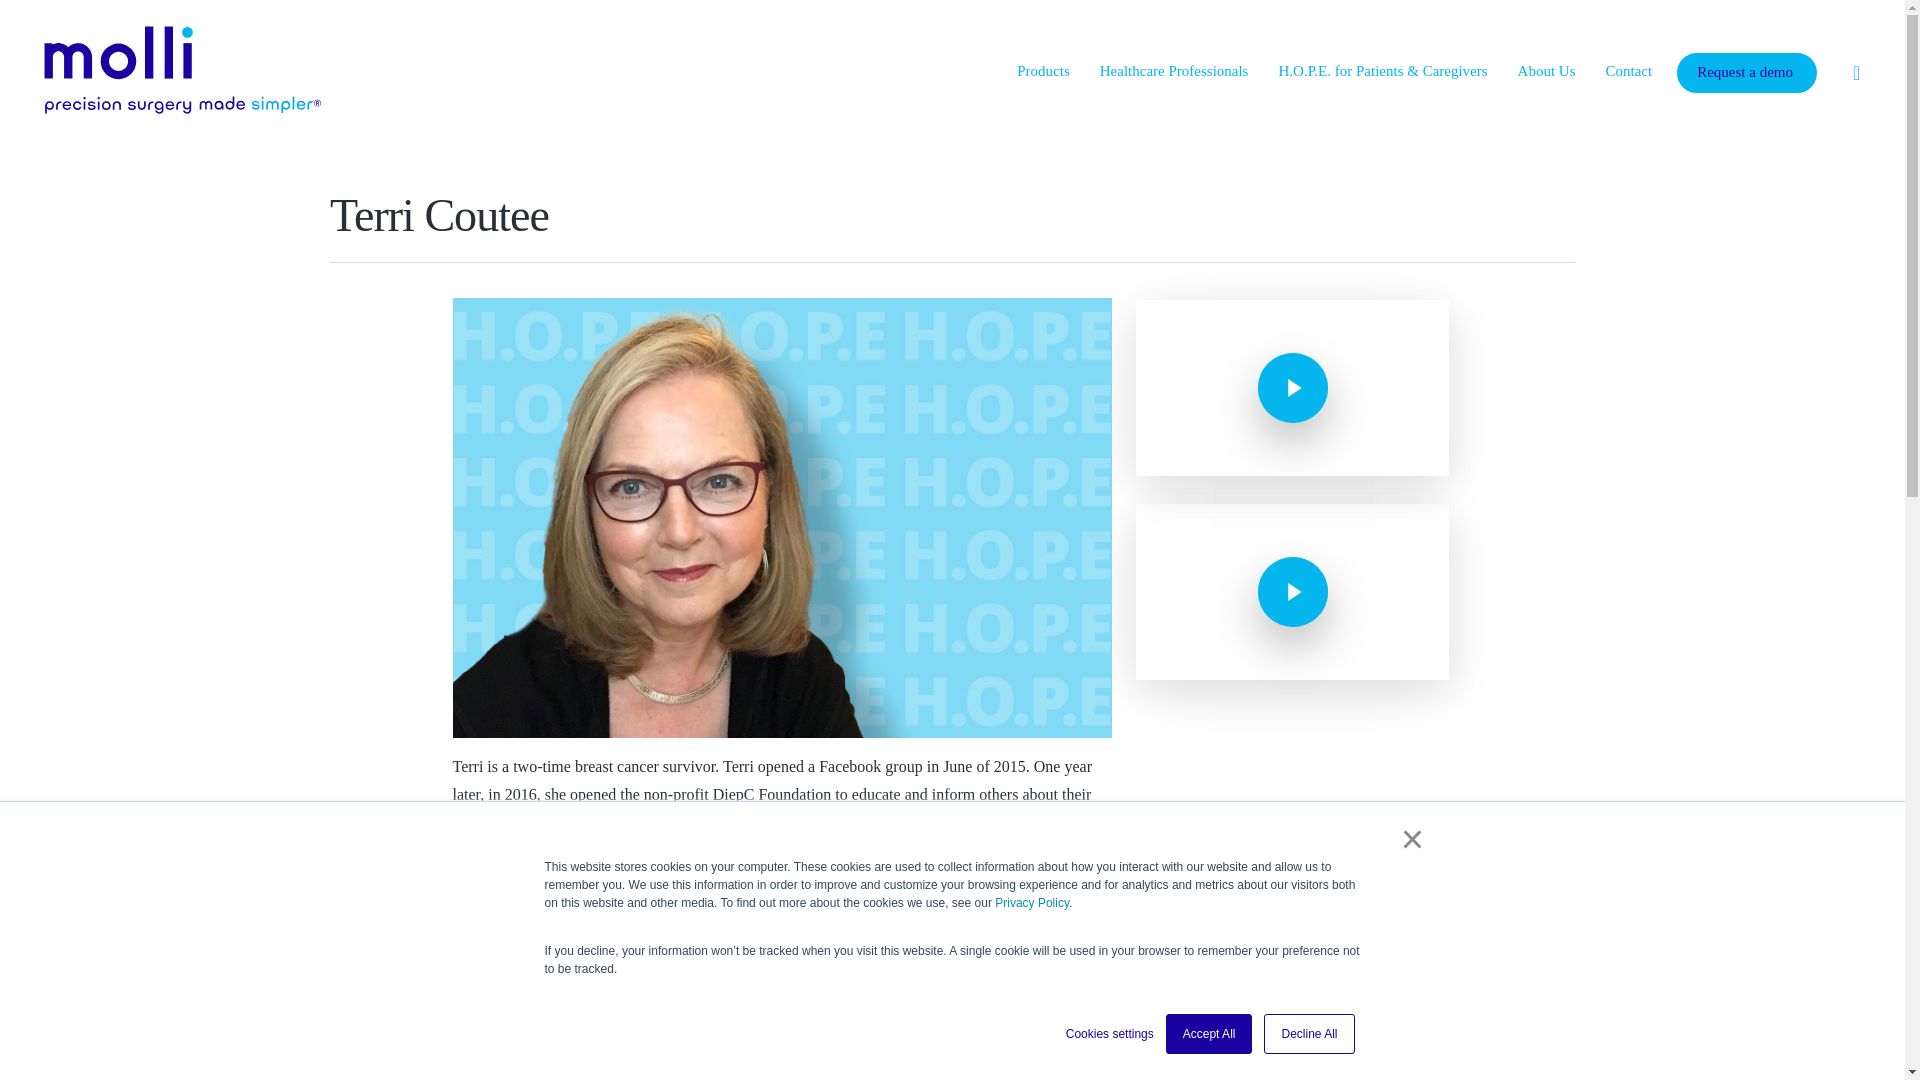  What do you see at coordinates (1308, 1034) in the screenshot?
I see `Decline All` at bounding box center [1308, 1034].